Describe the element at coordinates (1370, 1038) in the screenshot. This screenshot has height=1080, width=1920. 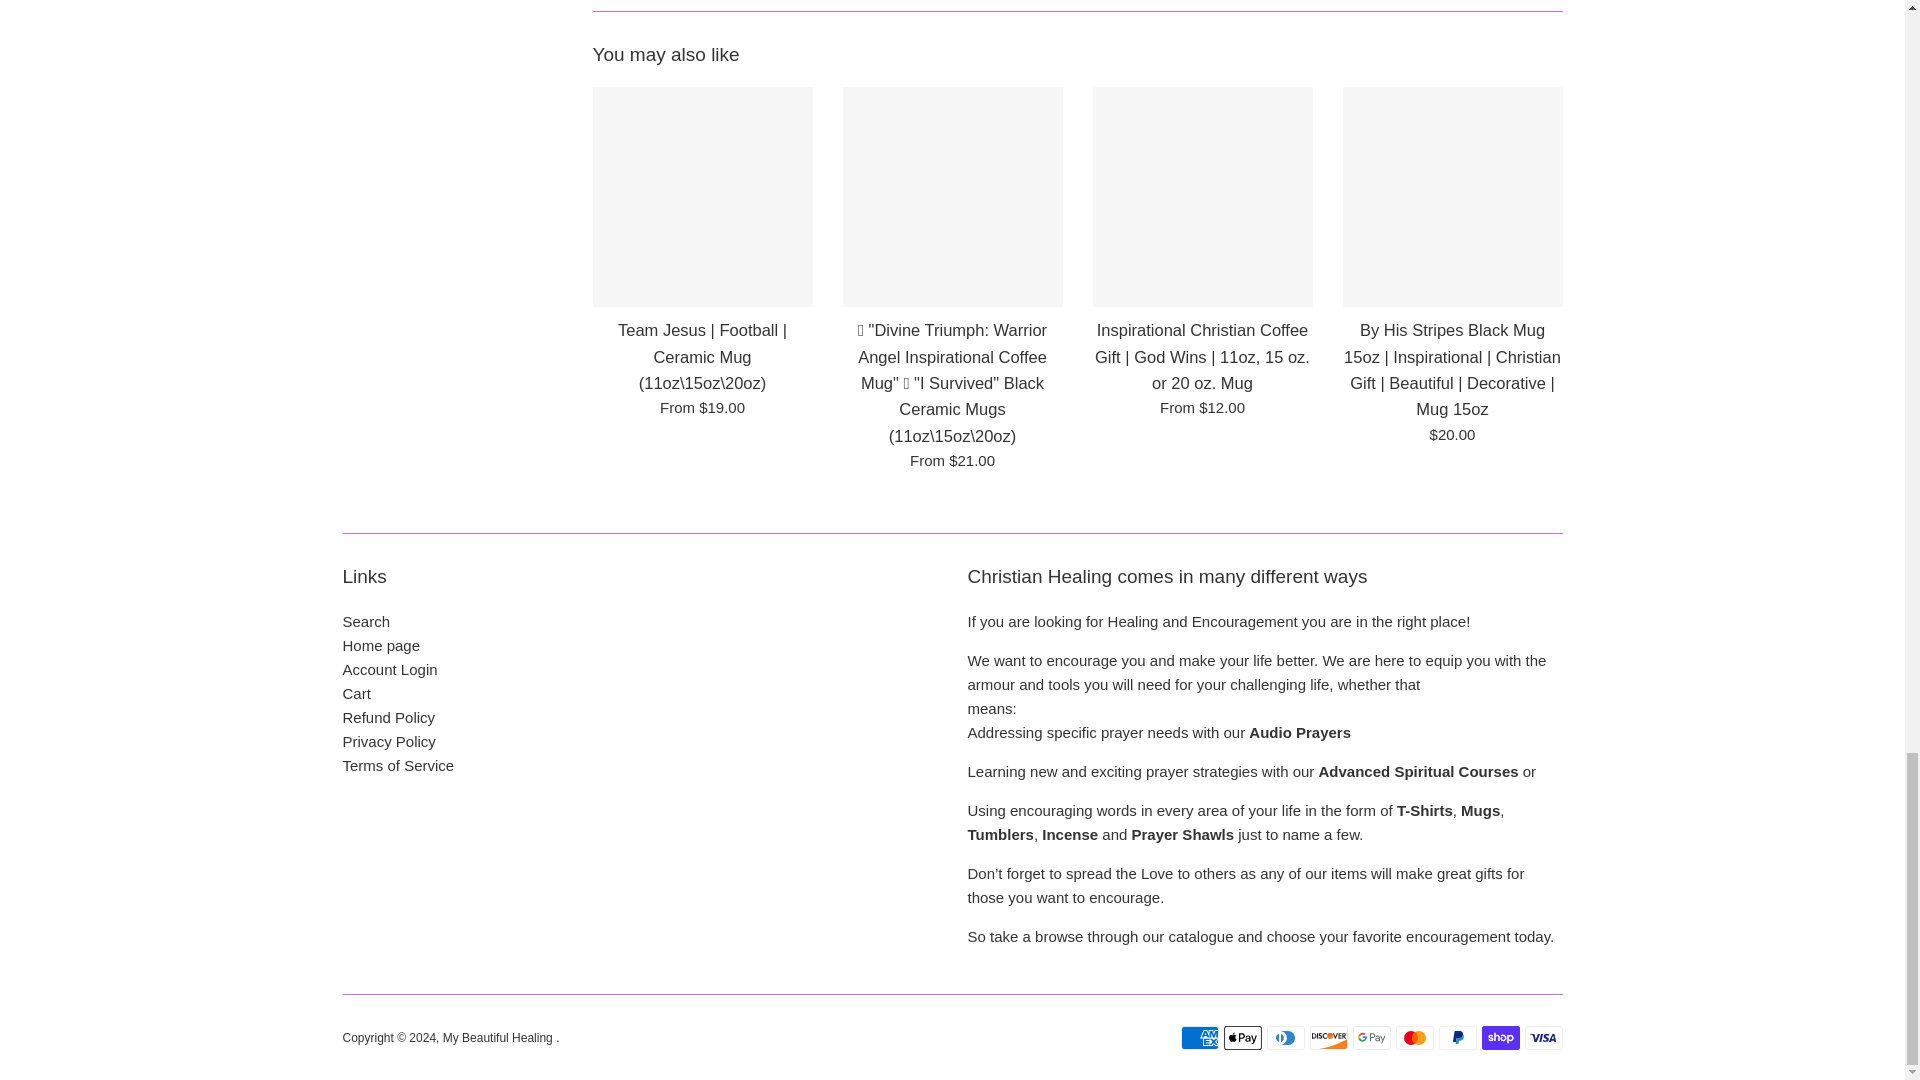
I see `Google Pay` at that location.